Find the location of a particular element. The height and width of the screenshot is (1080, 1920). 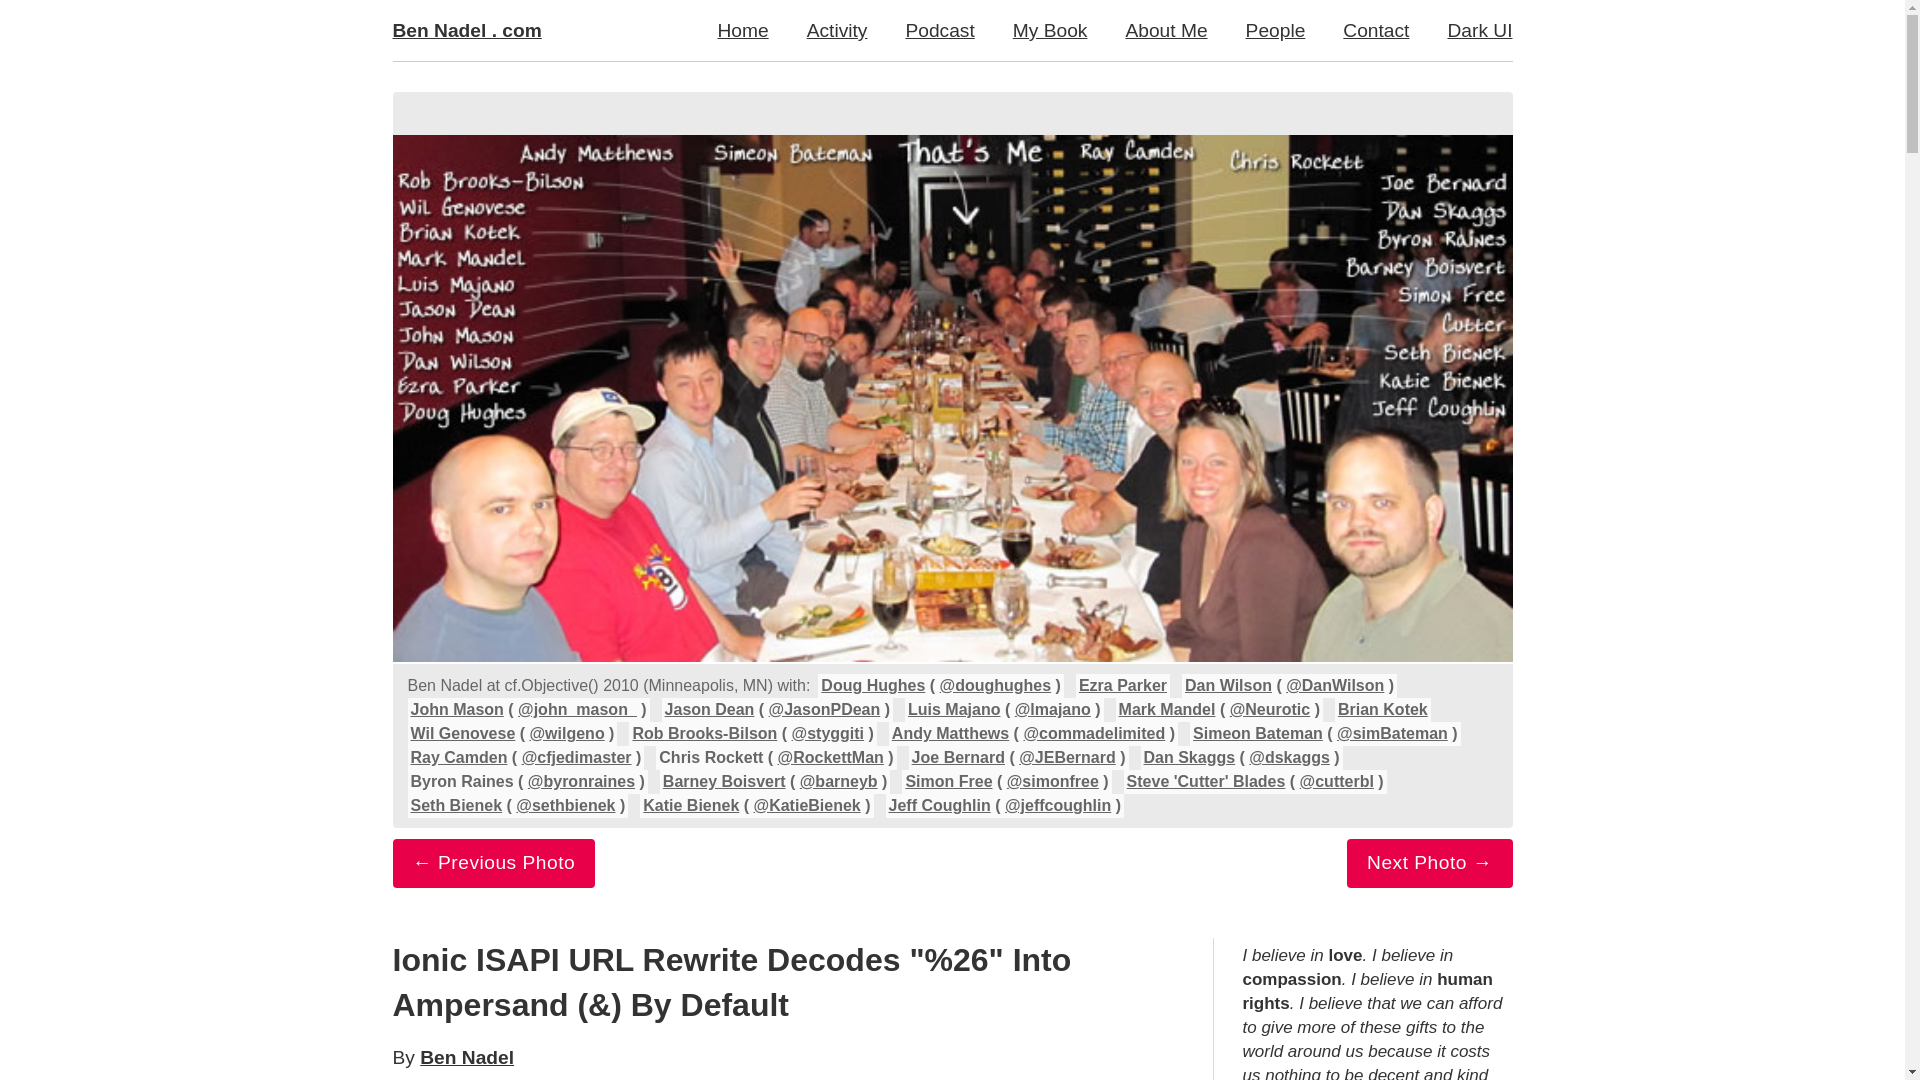

Podcast is located at coordinates (938, 30).